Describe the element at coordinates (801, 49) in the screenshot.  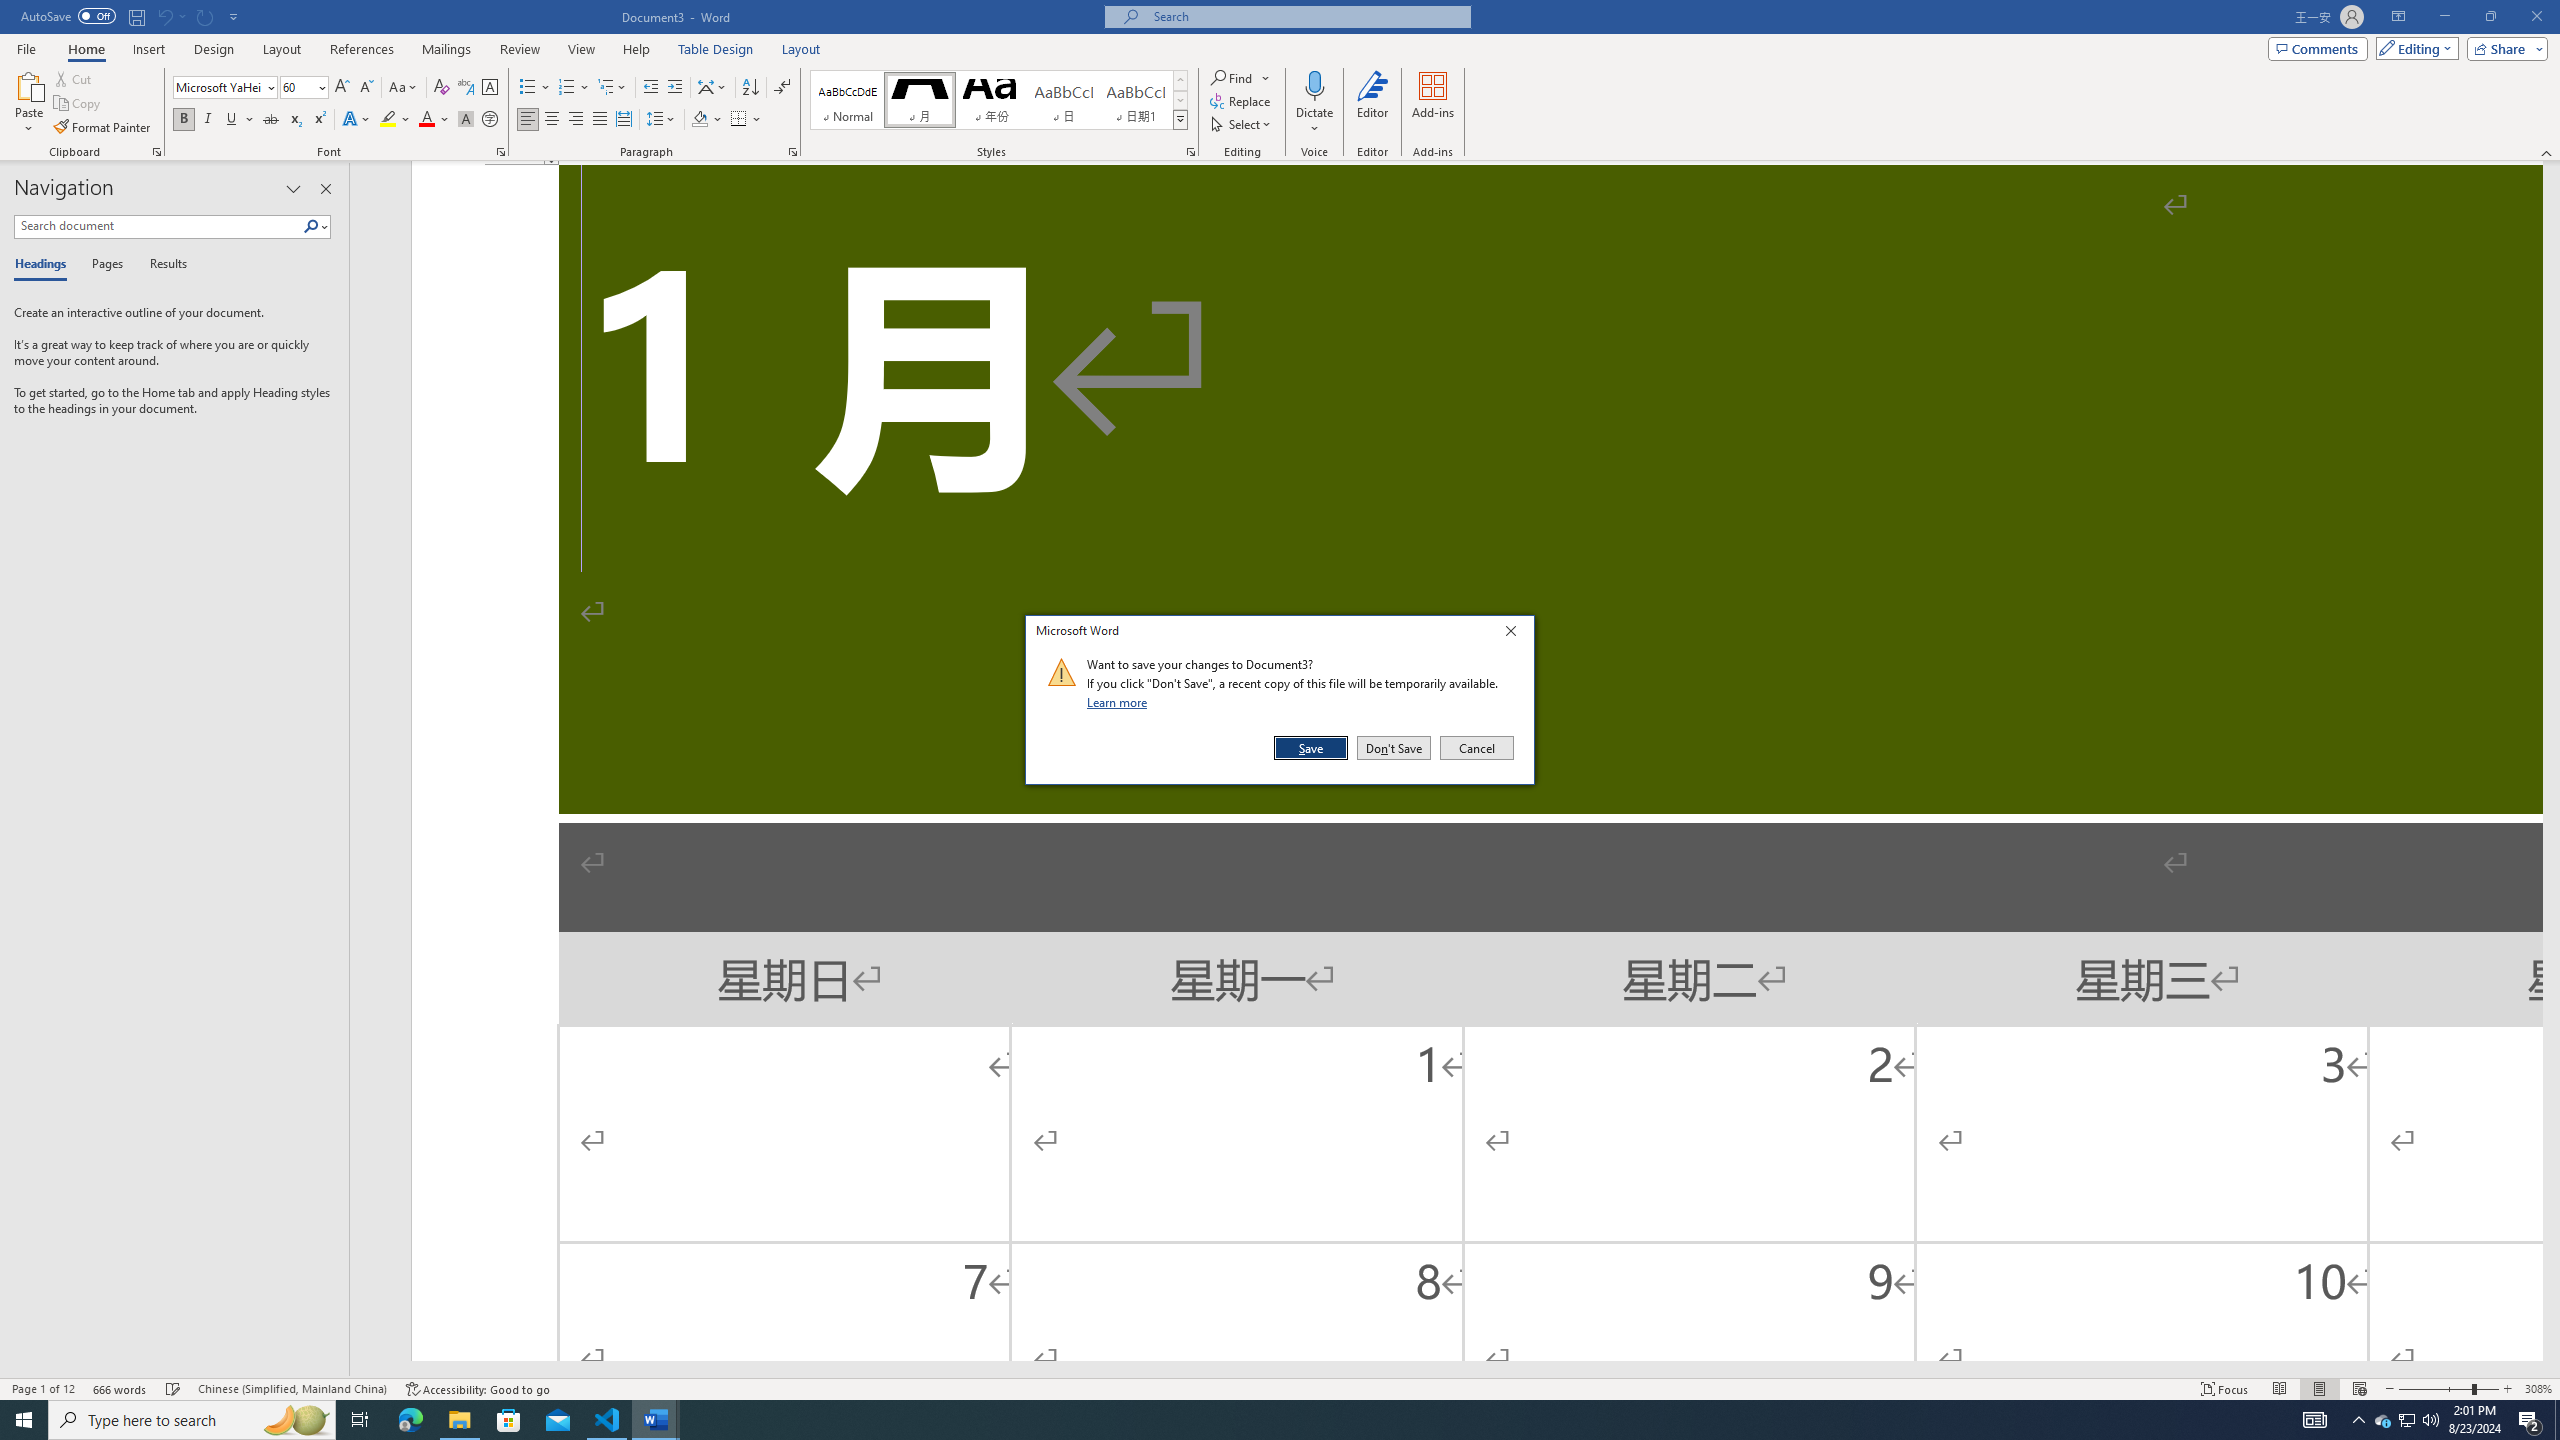
I see `Layout` at that location.